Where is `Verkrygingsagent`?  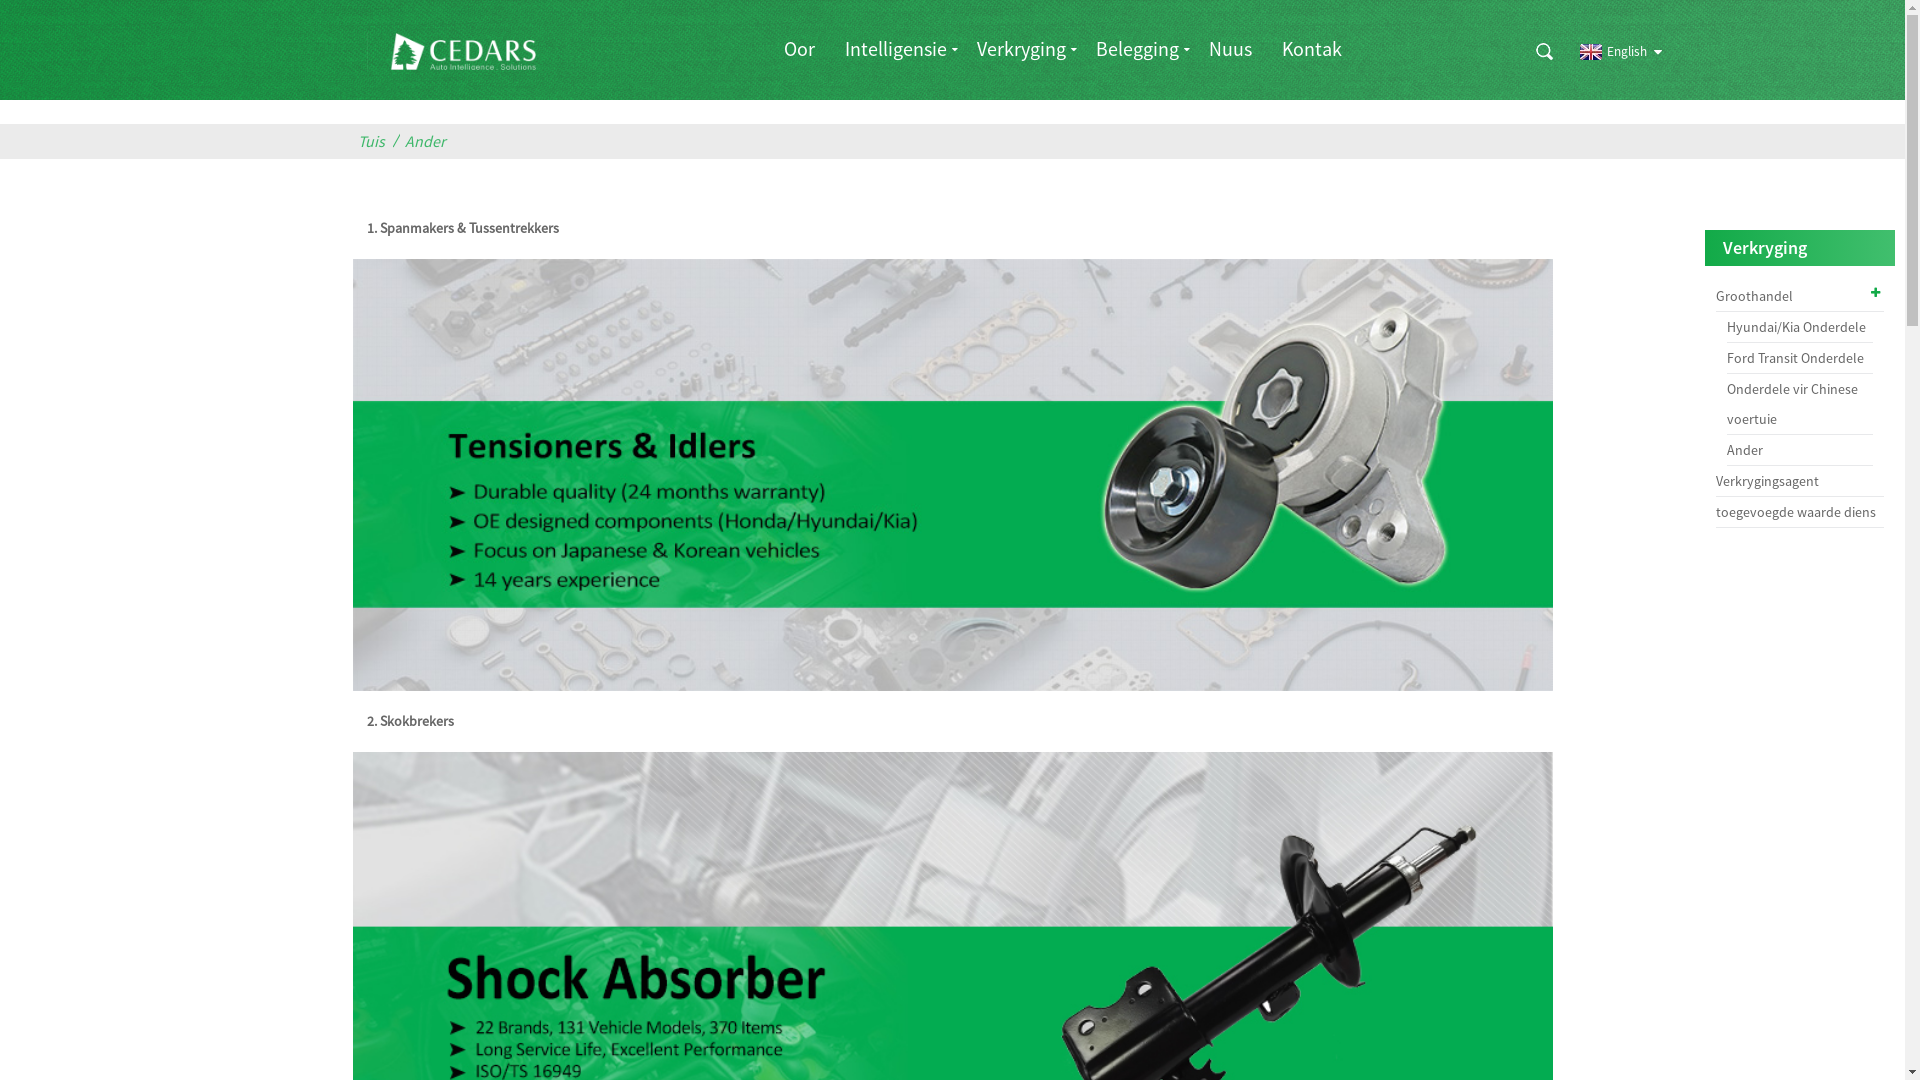
Verkrygingsagent is located at coordinates (1800, 482).